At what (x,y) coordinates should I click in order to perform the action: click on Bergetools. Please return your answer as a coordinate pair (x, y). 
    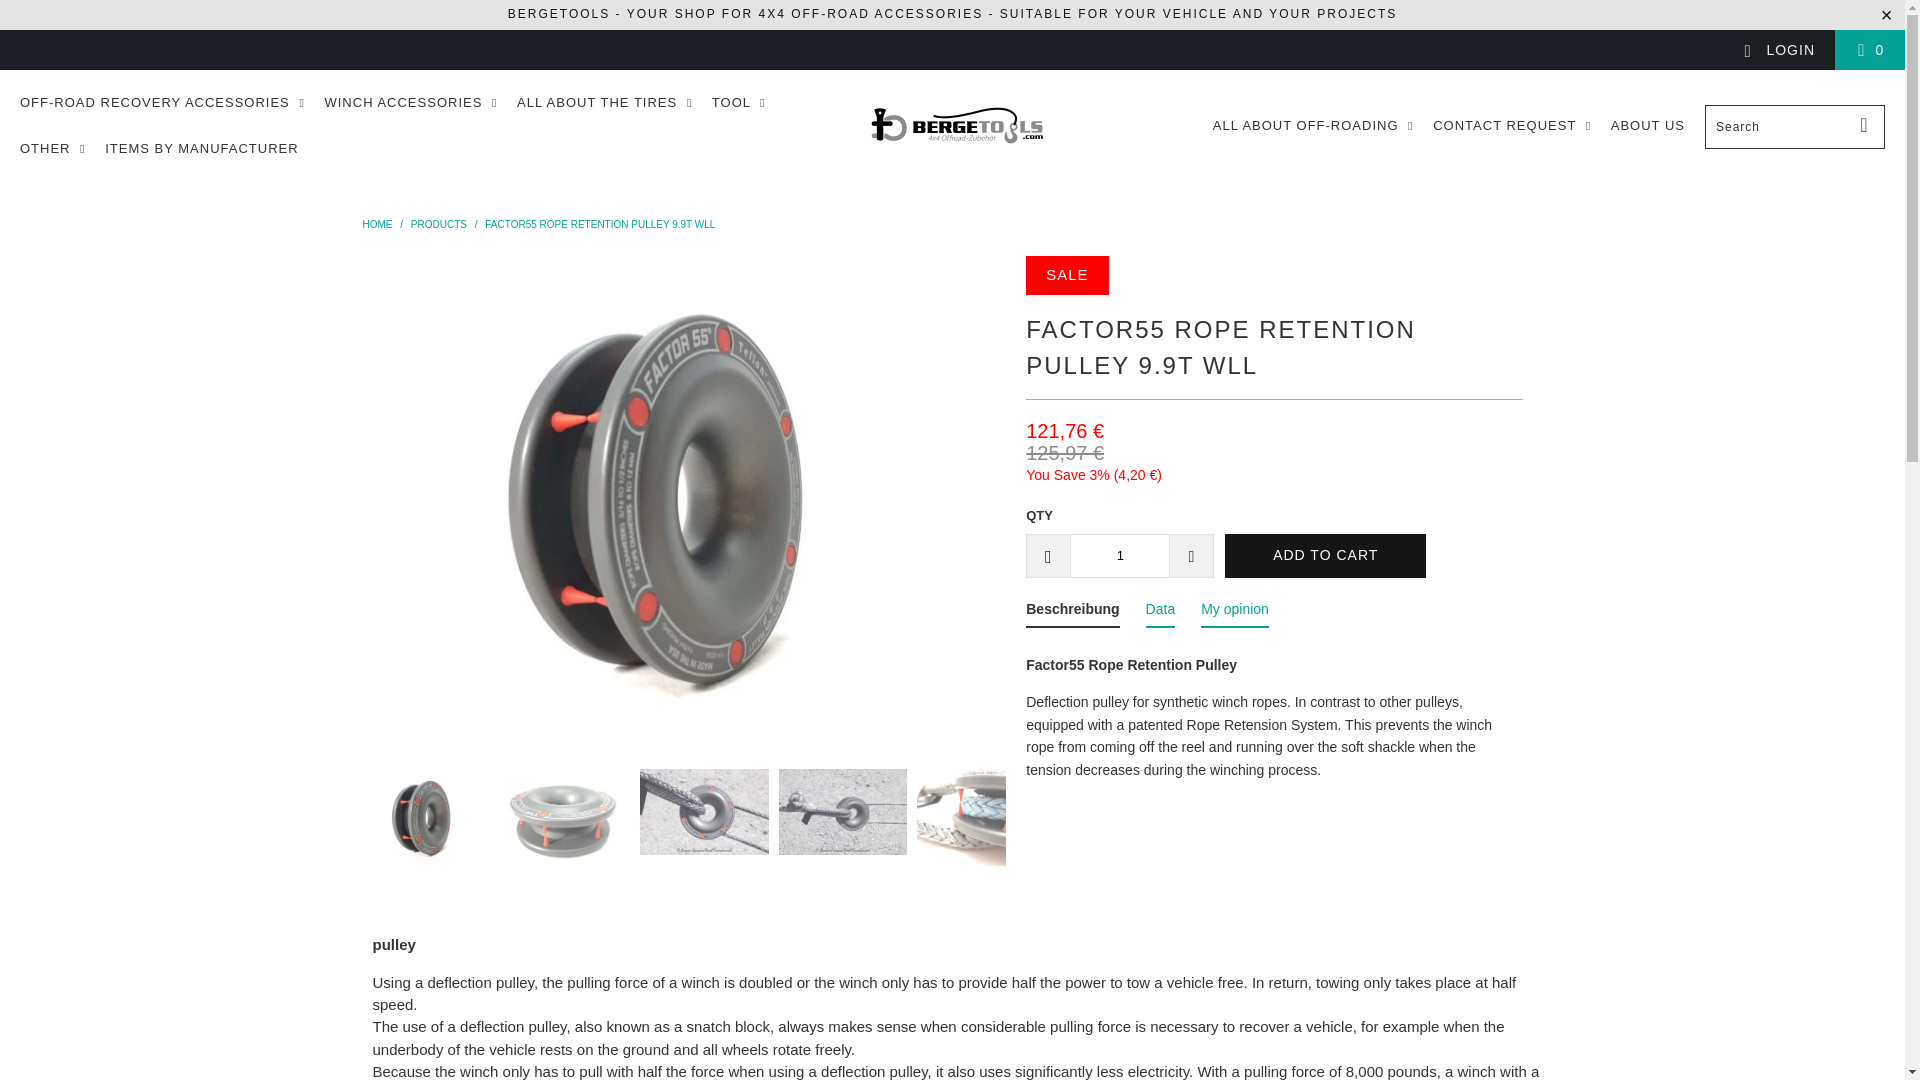
    Looking at the image, I should click on (958, 126).